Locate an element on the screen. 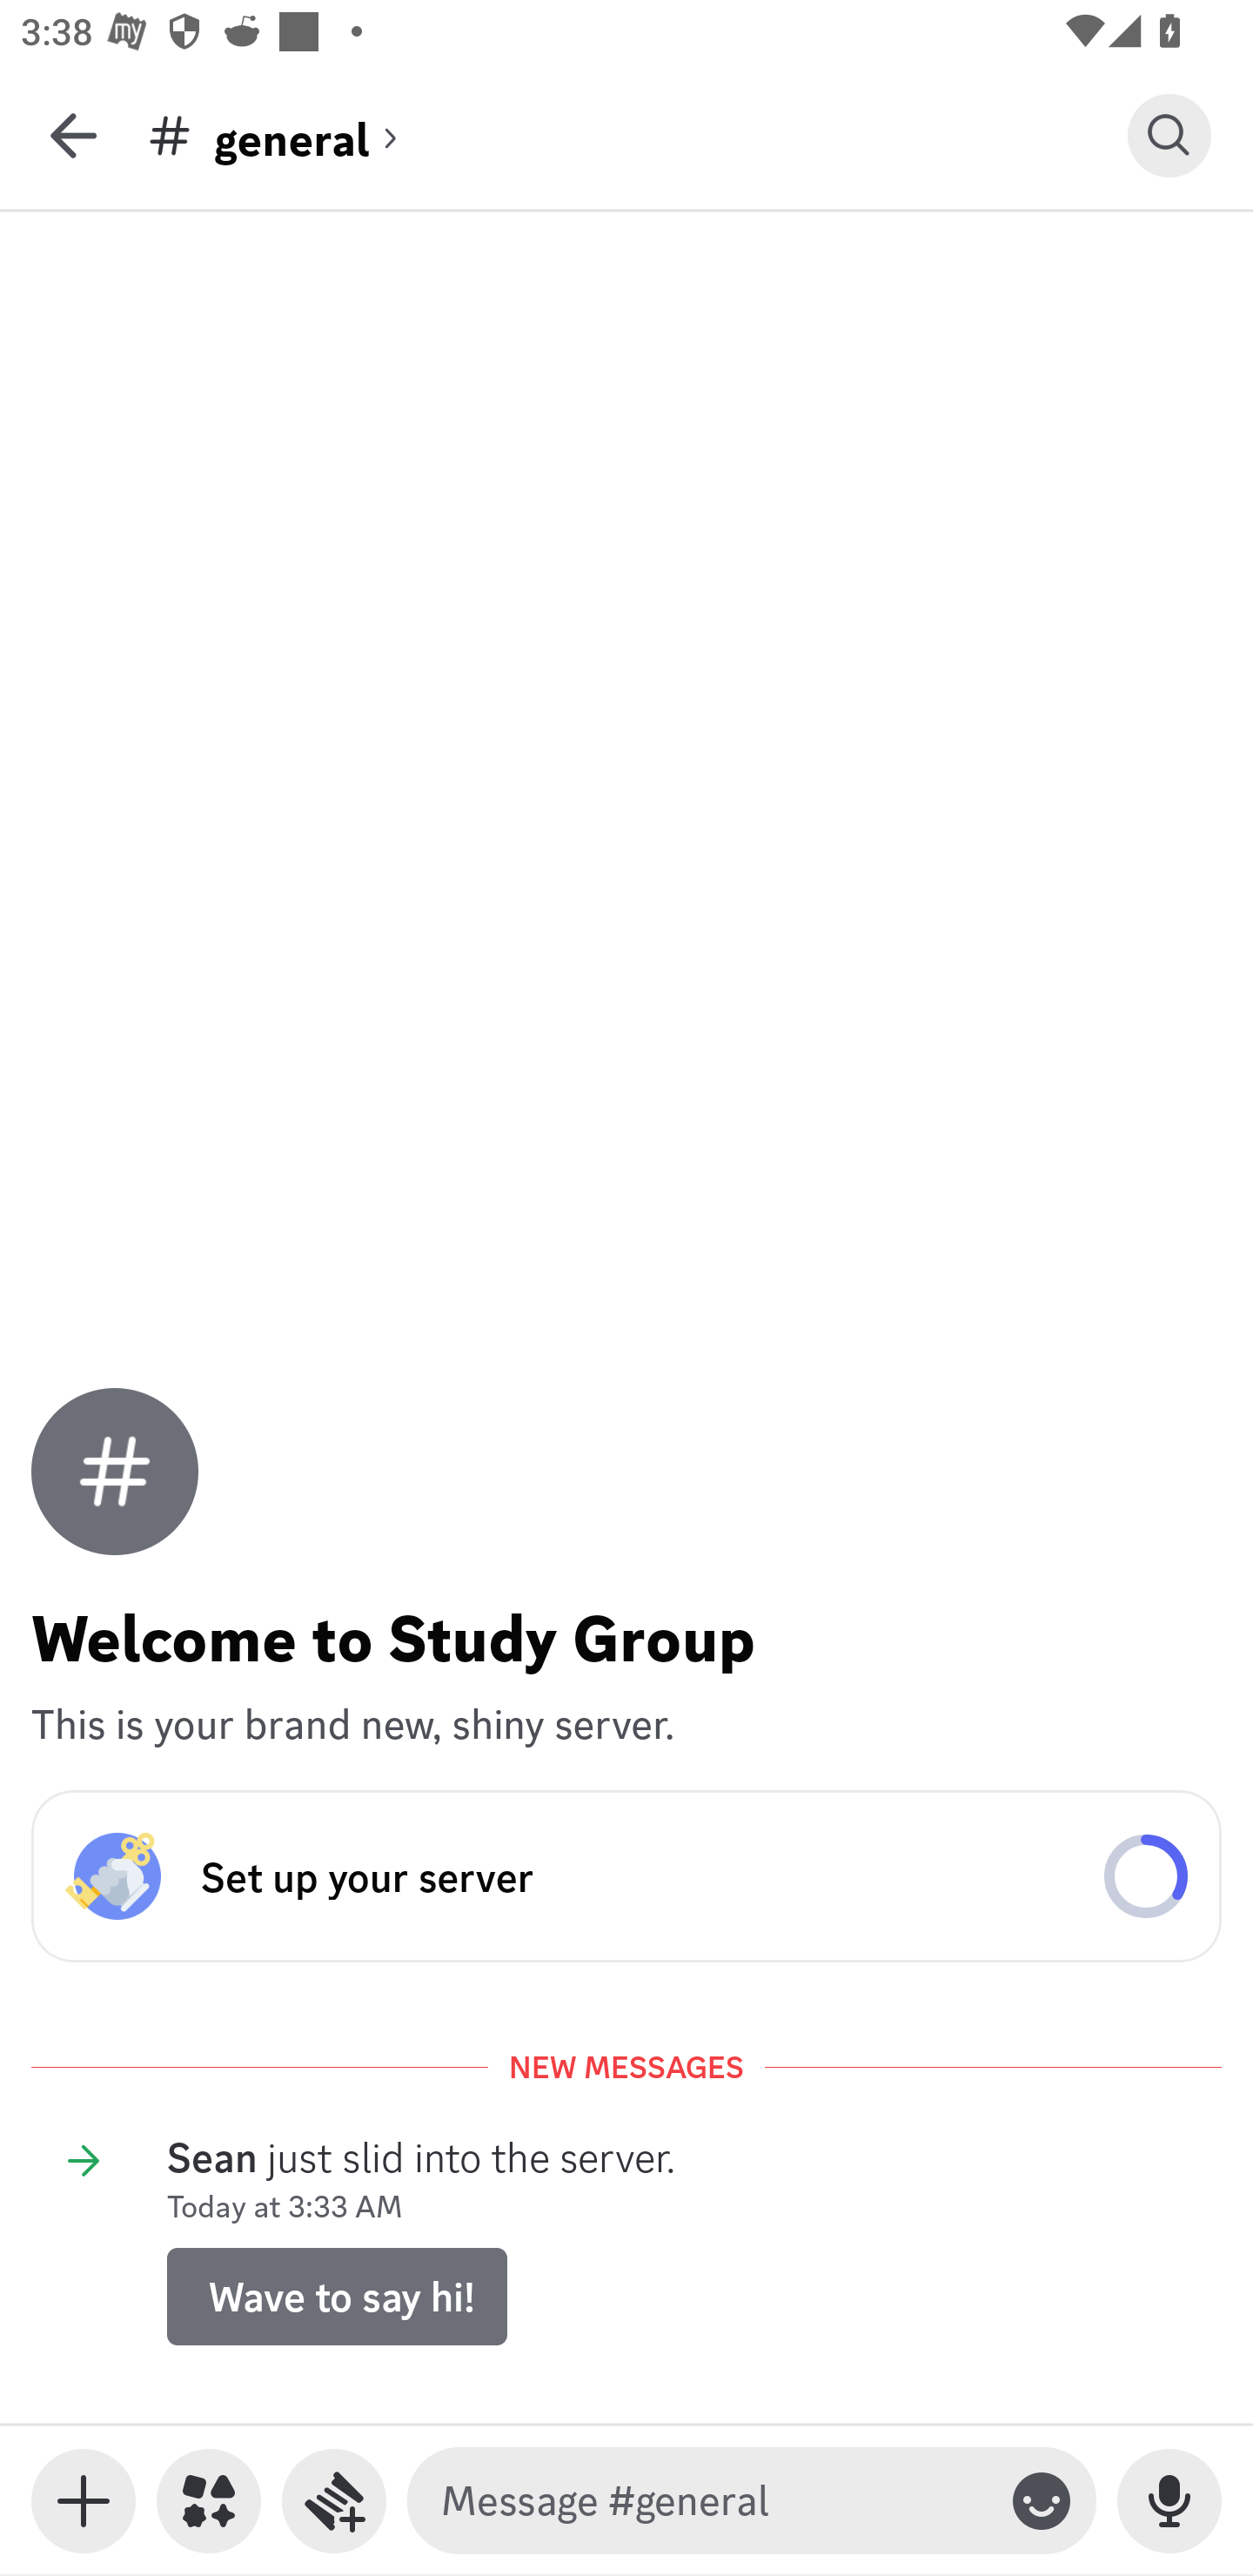 This screenshot has height=2576, width=1253. Toggle media keyboard is located at coordinates (84, 2501).